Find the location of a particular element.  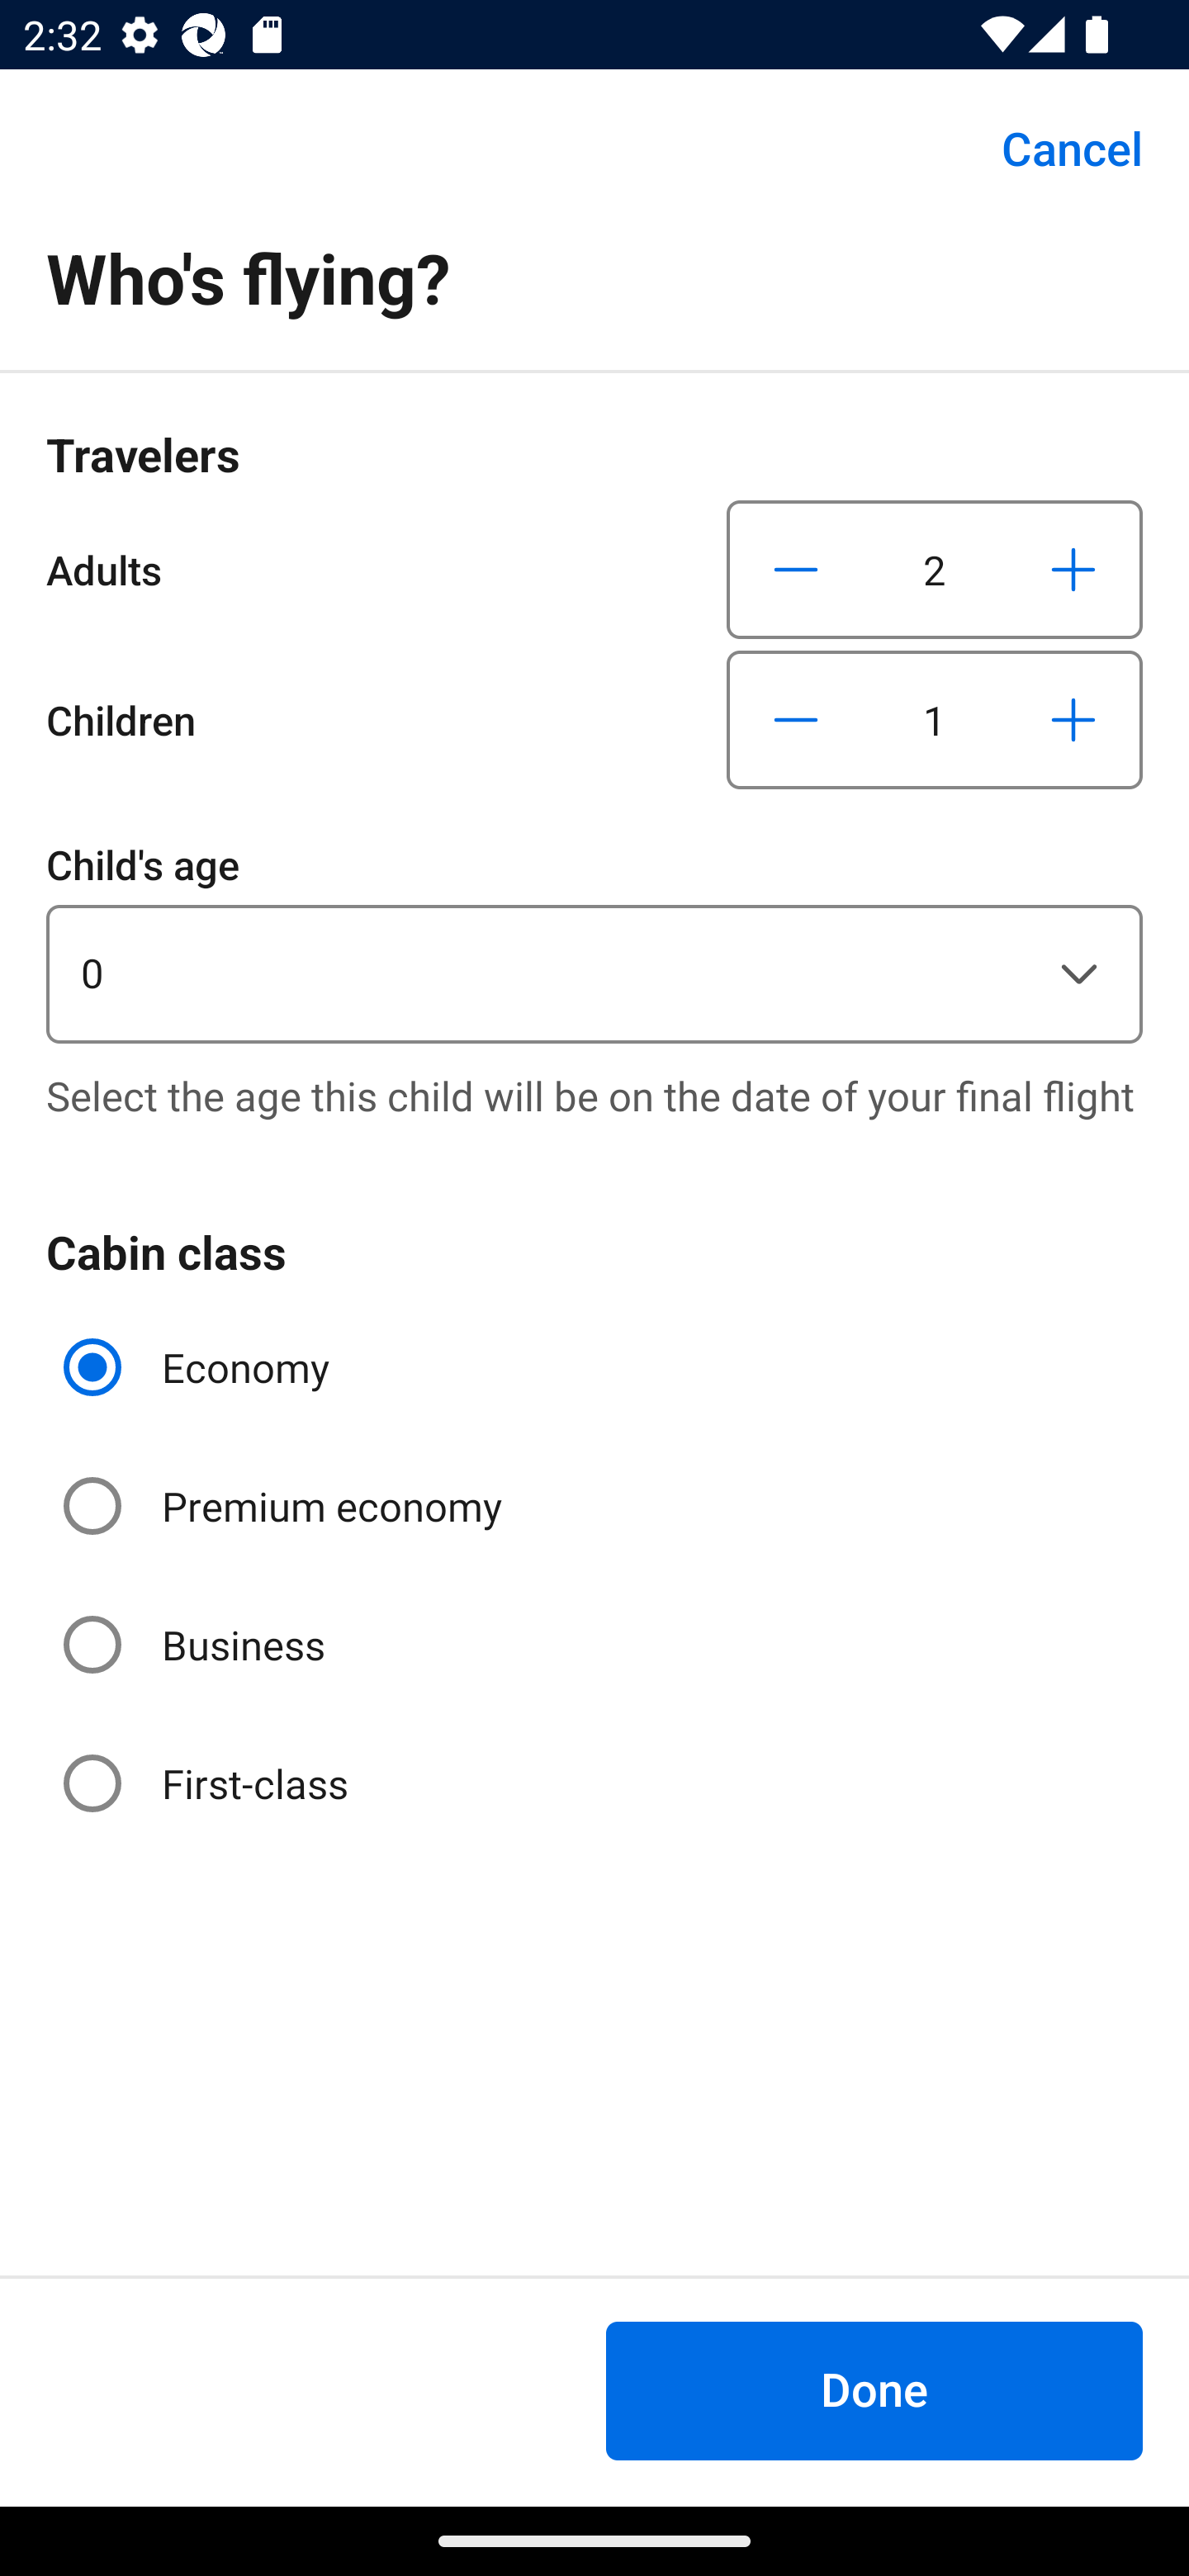

Economy is located at coordinates (200, 1367).